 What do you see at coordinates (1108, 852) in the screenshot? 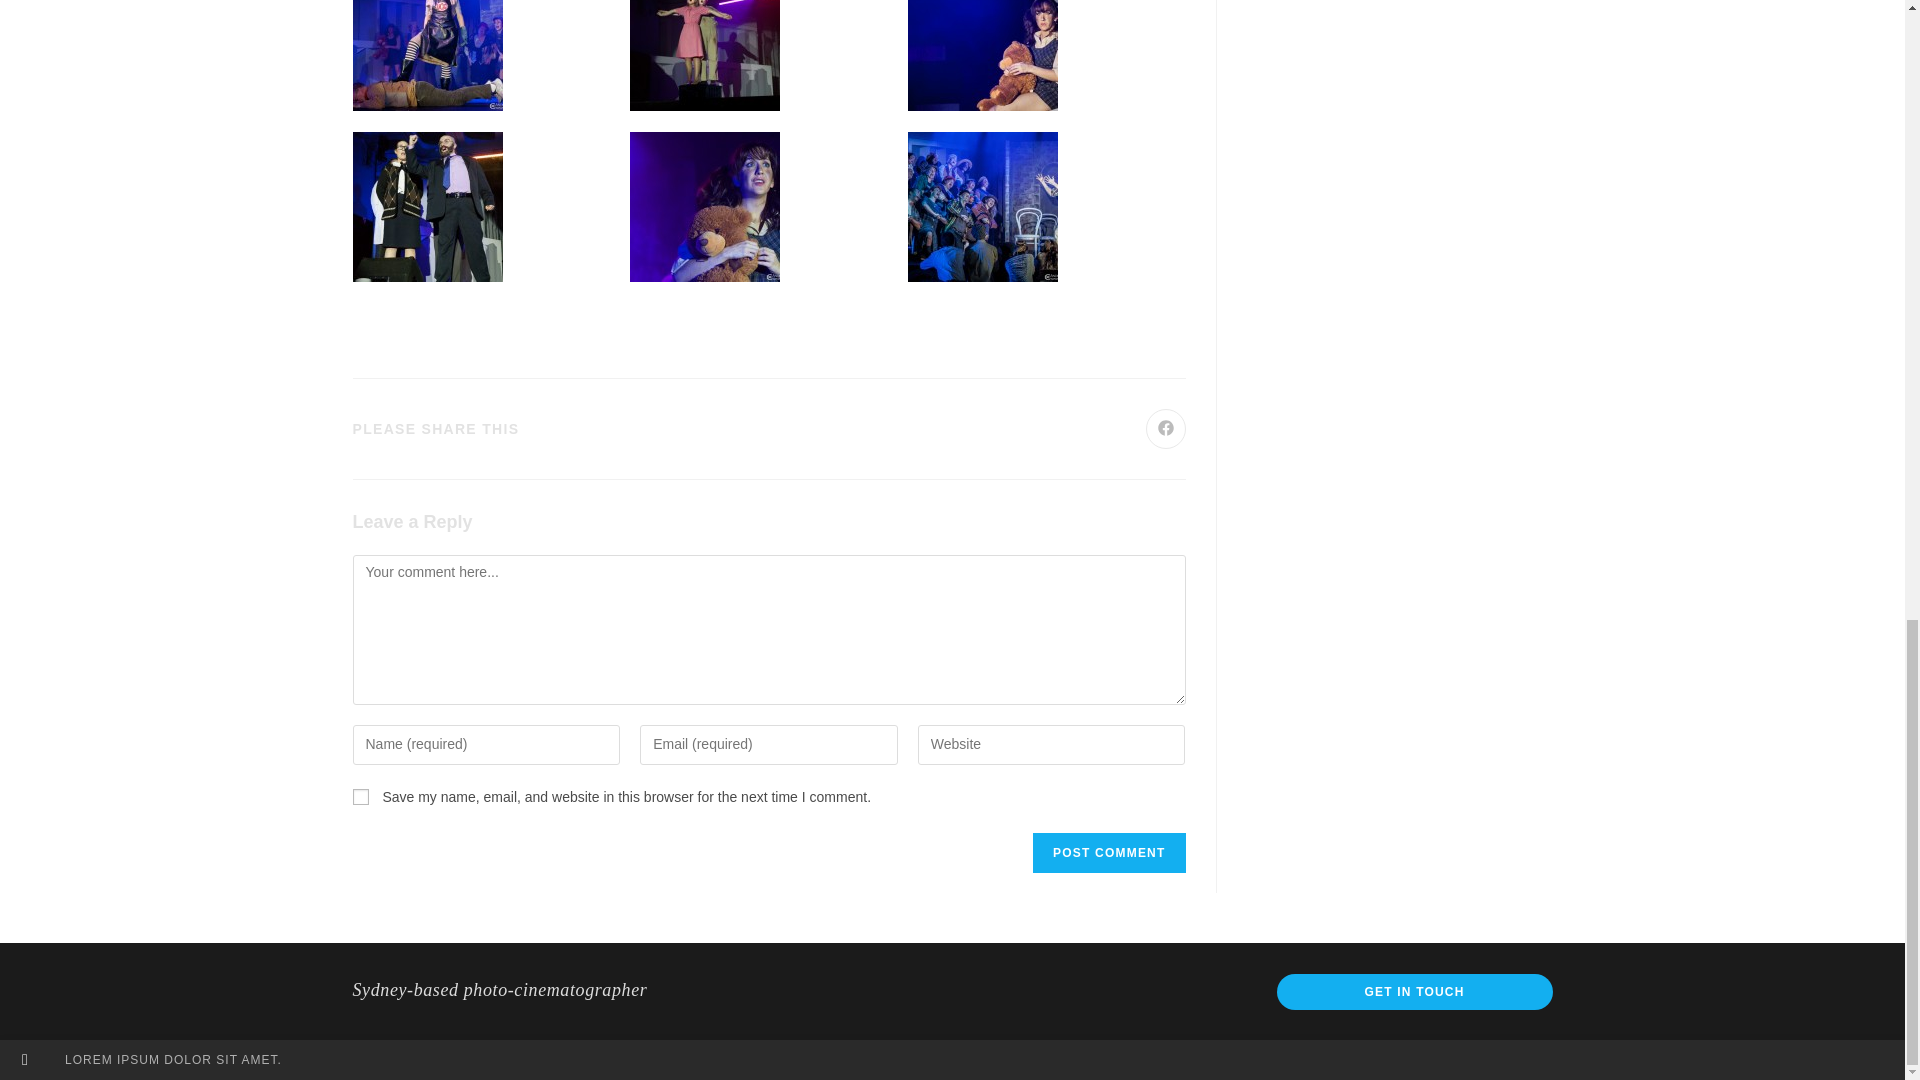
I see `Post Comment` at bounding box center [1108, 852].